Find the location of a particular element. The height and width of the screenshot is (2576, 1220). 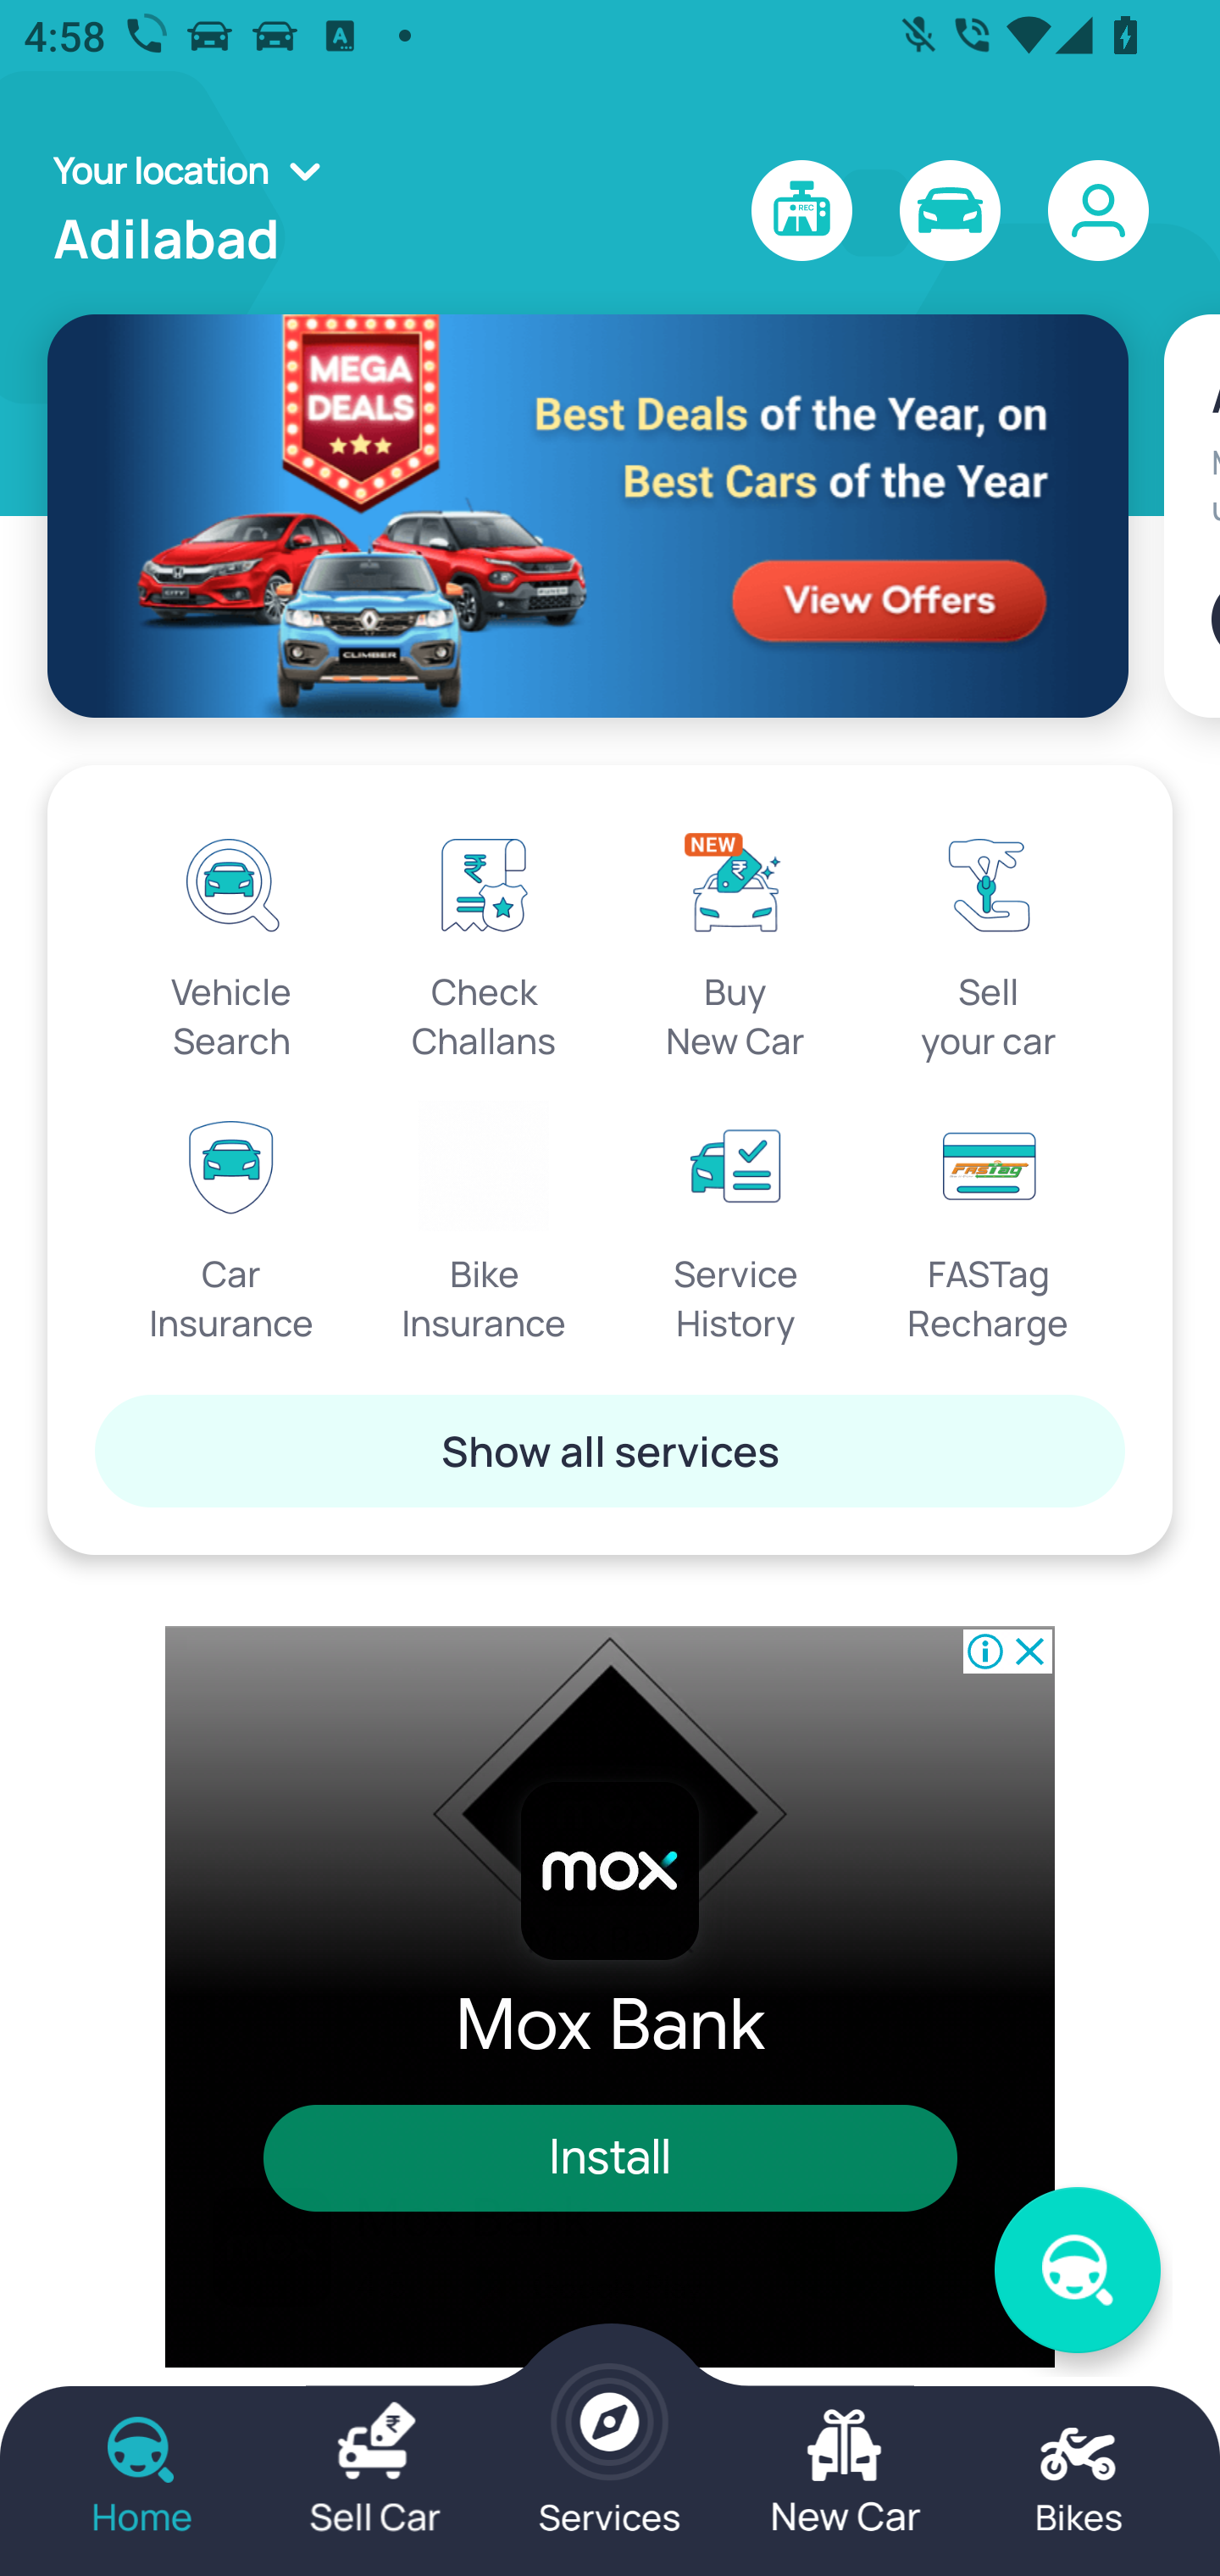

Your location Adilabad is located at coordinates (197, 211).